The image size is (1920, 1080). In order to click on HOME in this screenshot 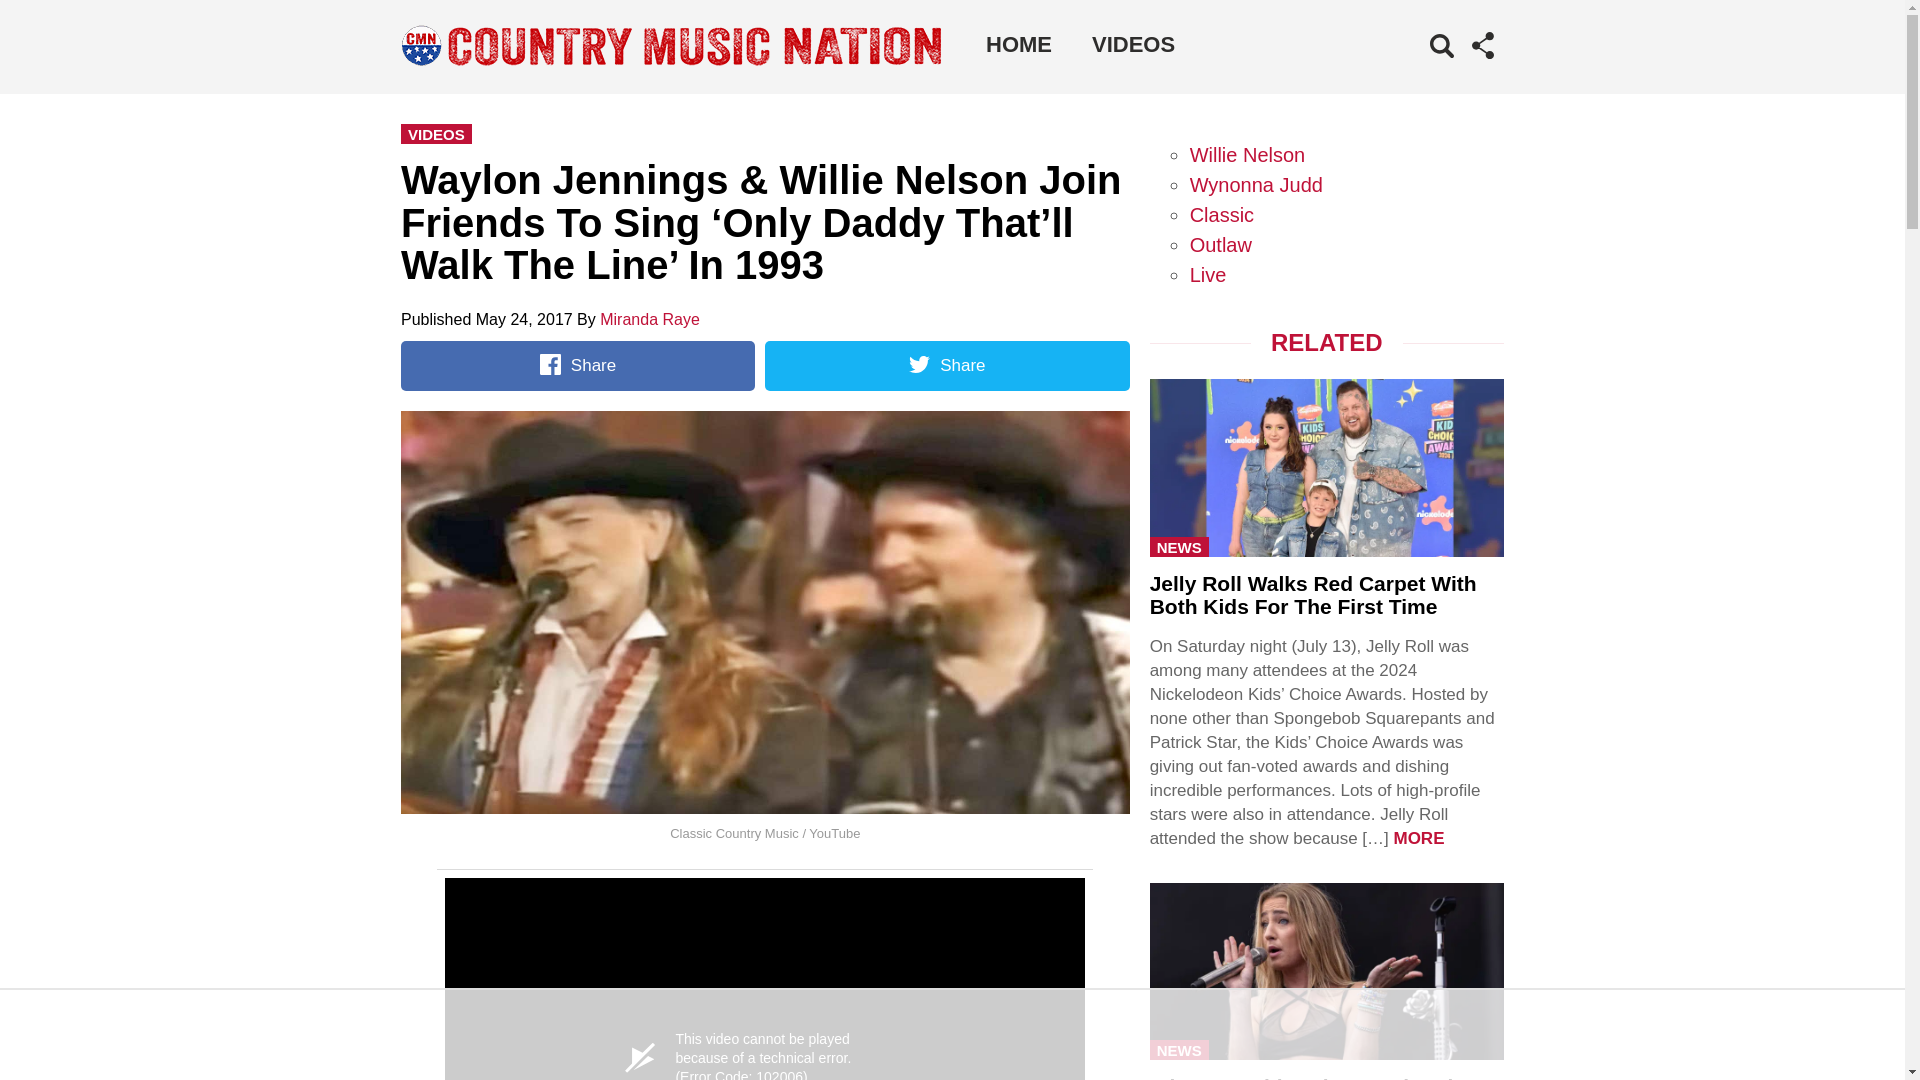, I will do `click(1018, 44)`.